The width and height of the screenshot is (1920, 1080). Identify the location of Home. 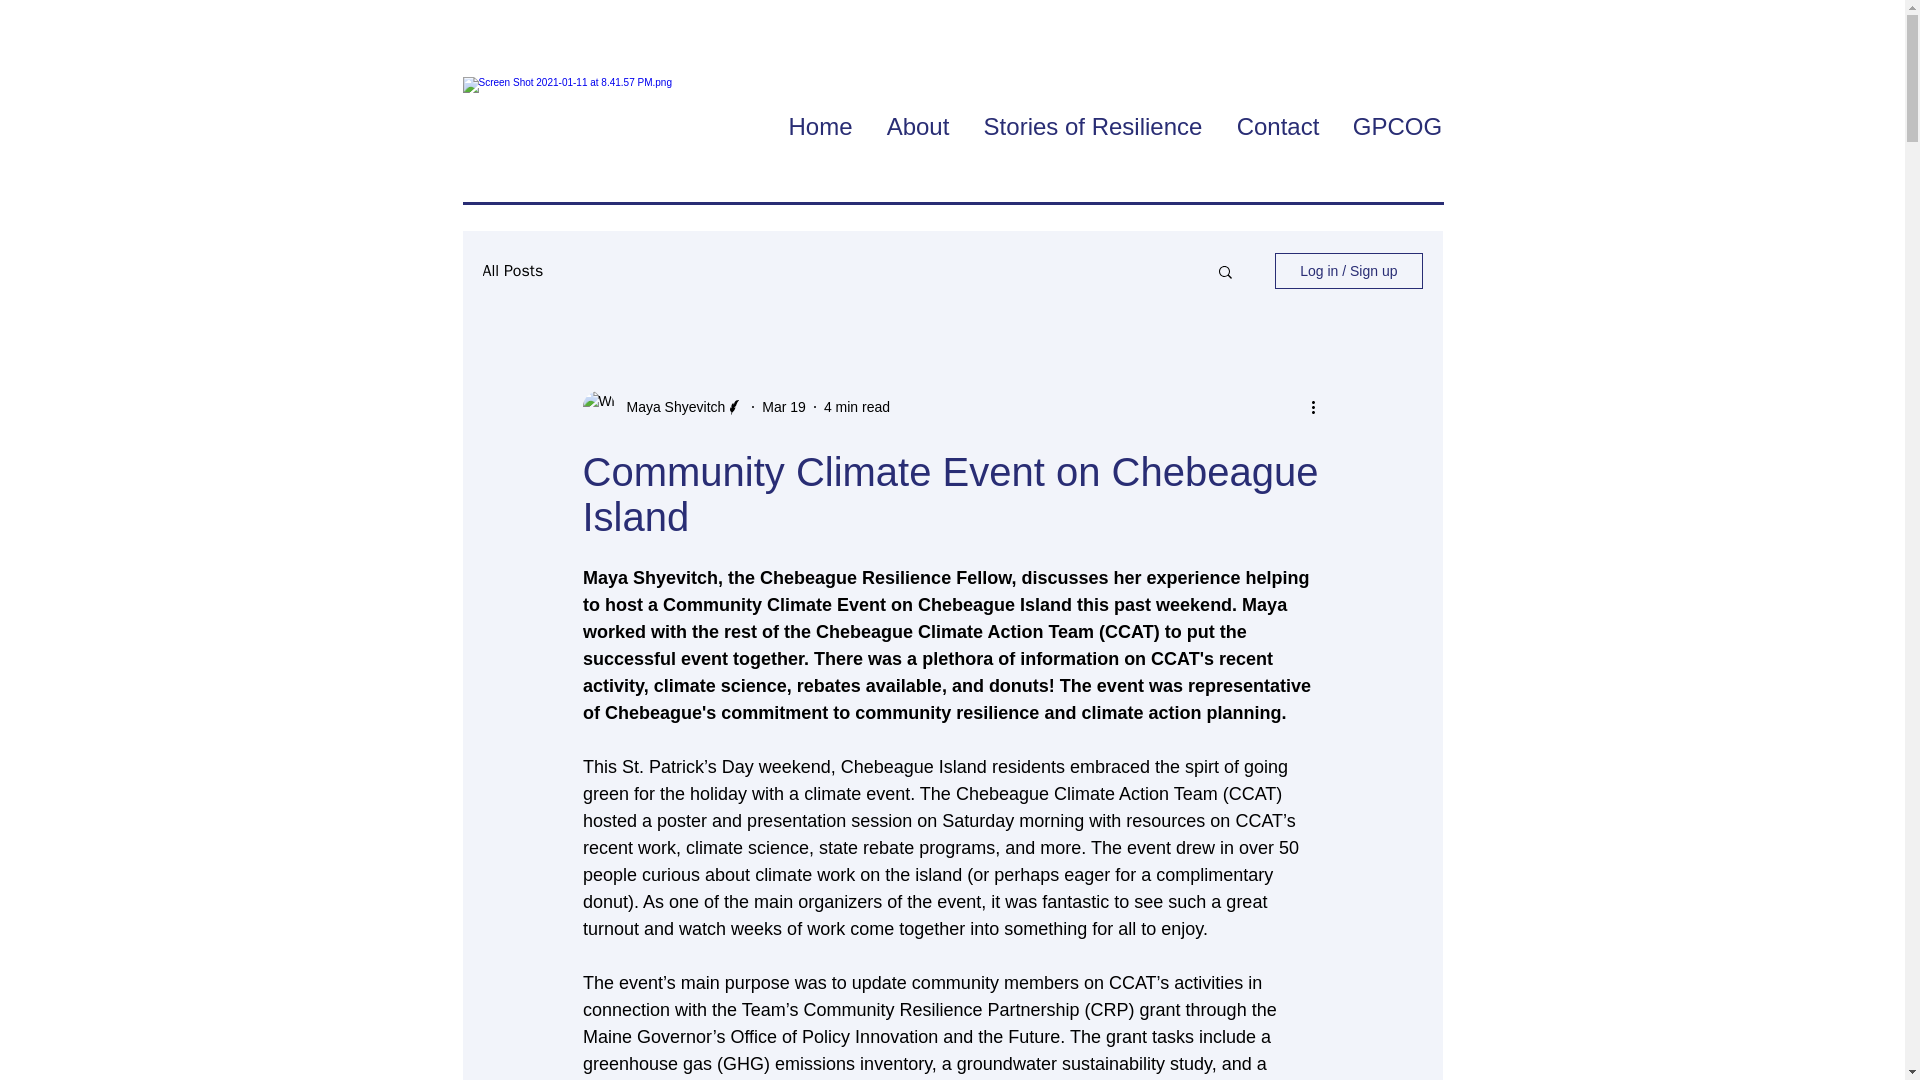
(820, 126).